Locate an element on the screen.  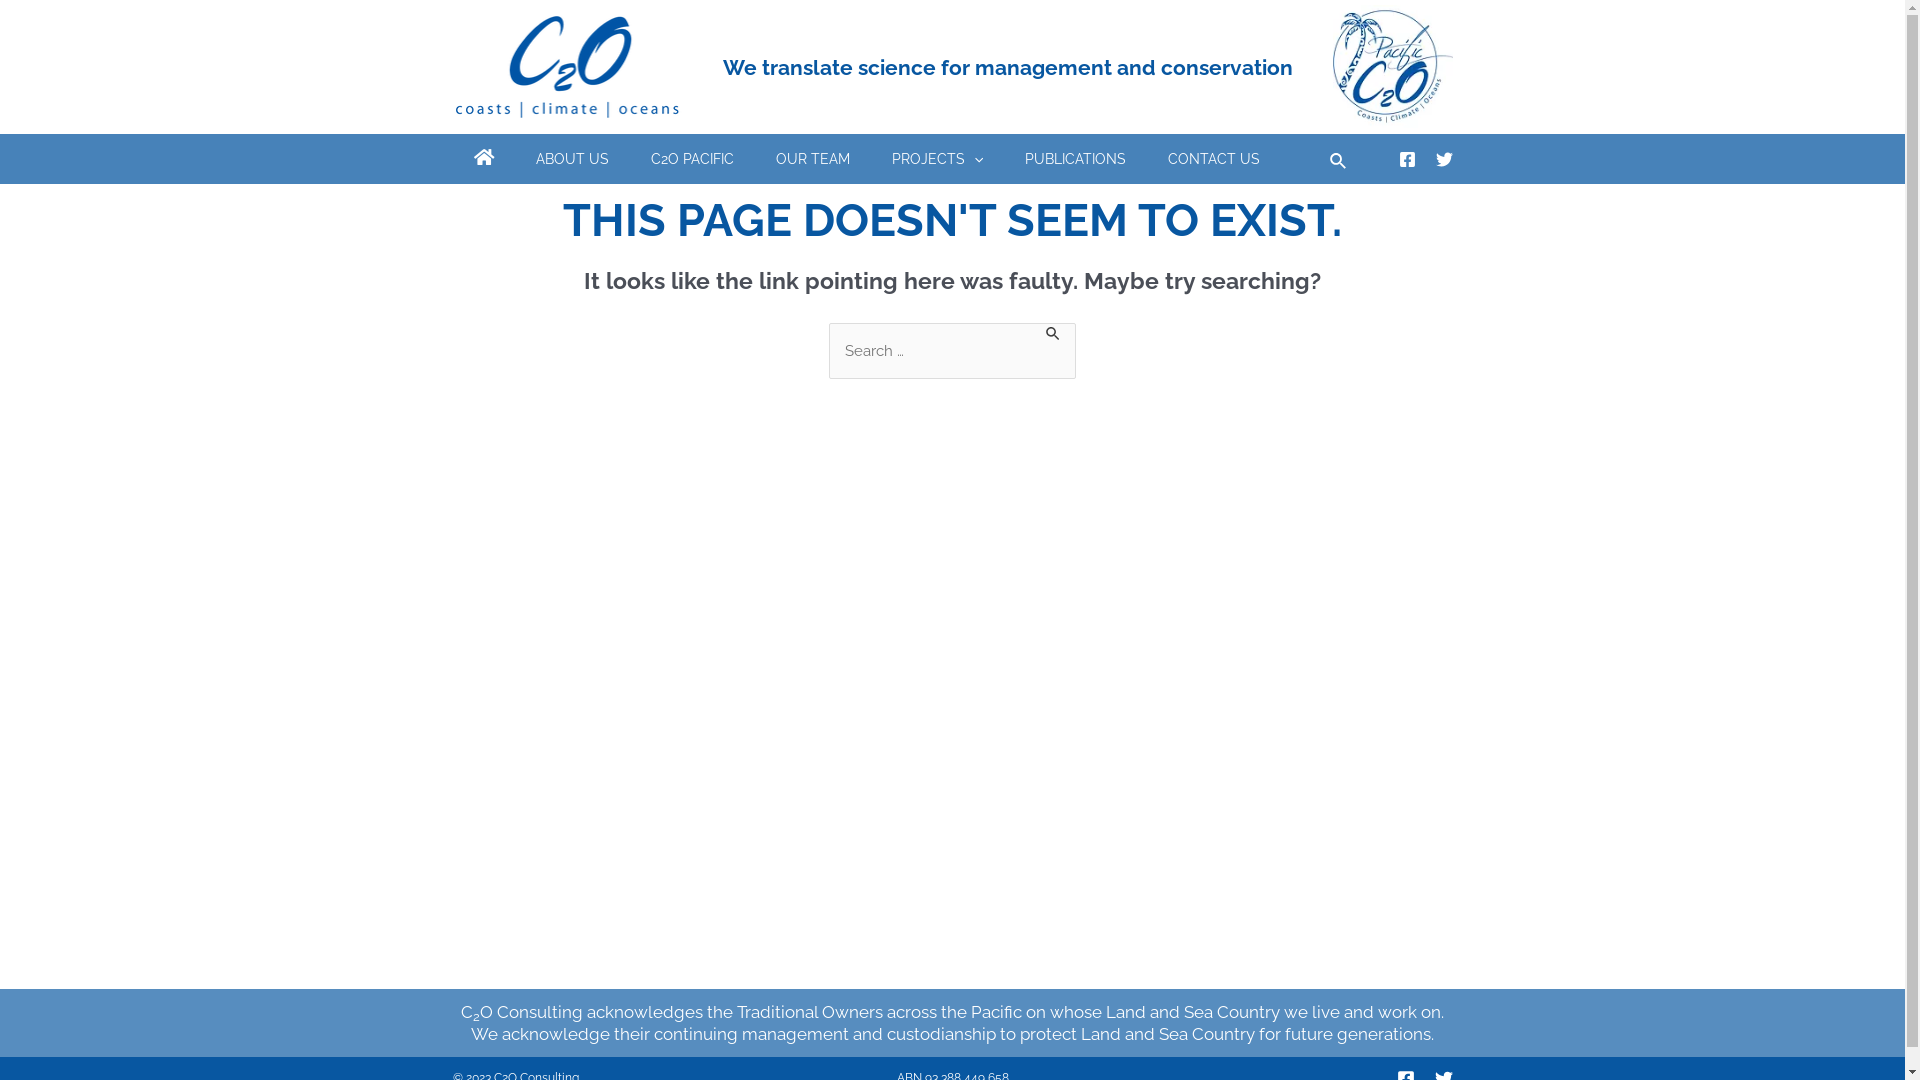
ABOUT US is located at coordinates (572, 159).